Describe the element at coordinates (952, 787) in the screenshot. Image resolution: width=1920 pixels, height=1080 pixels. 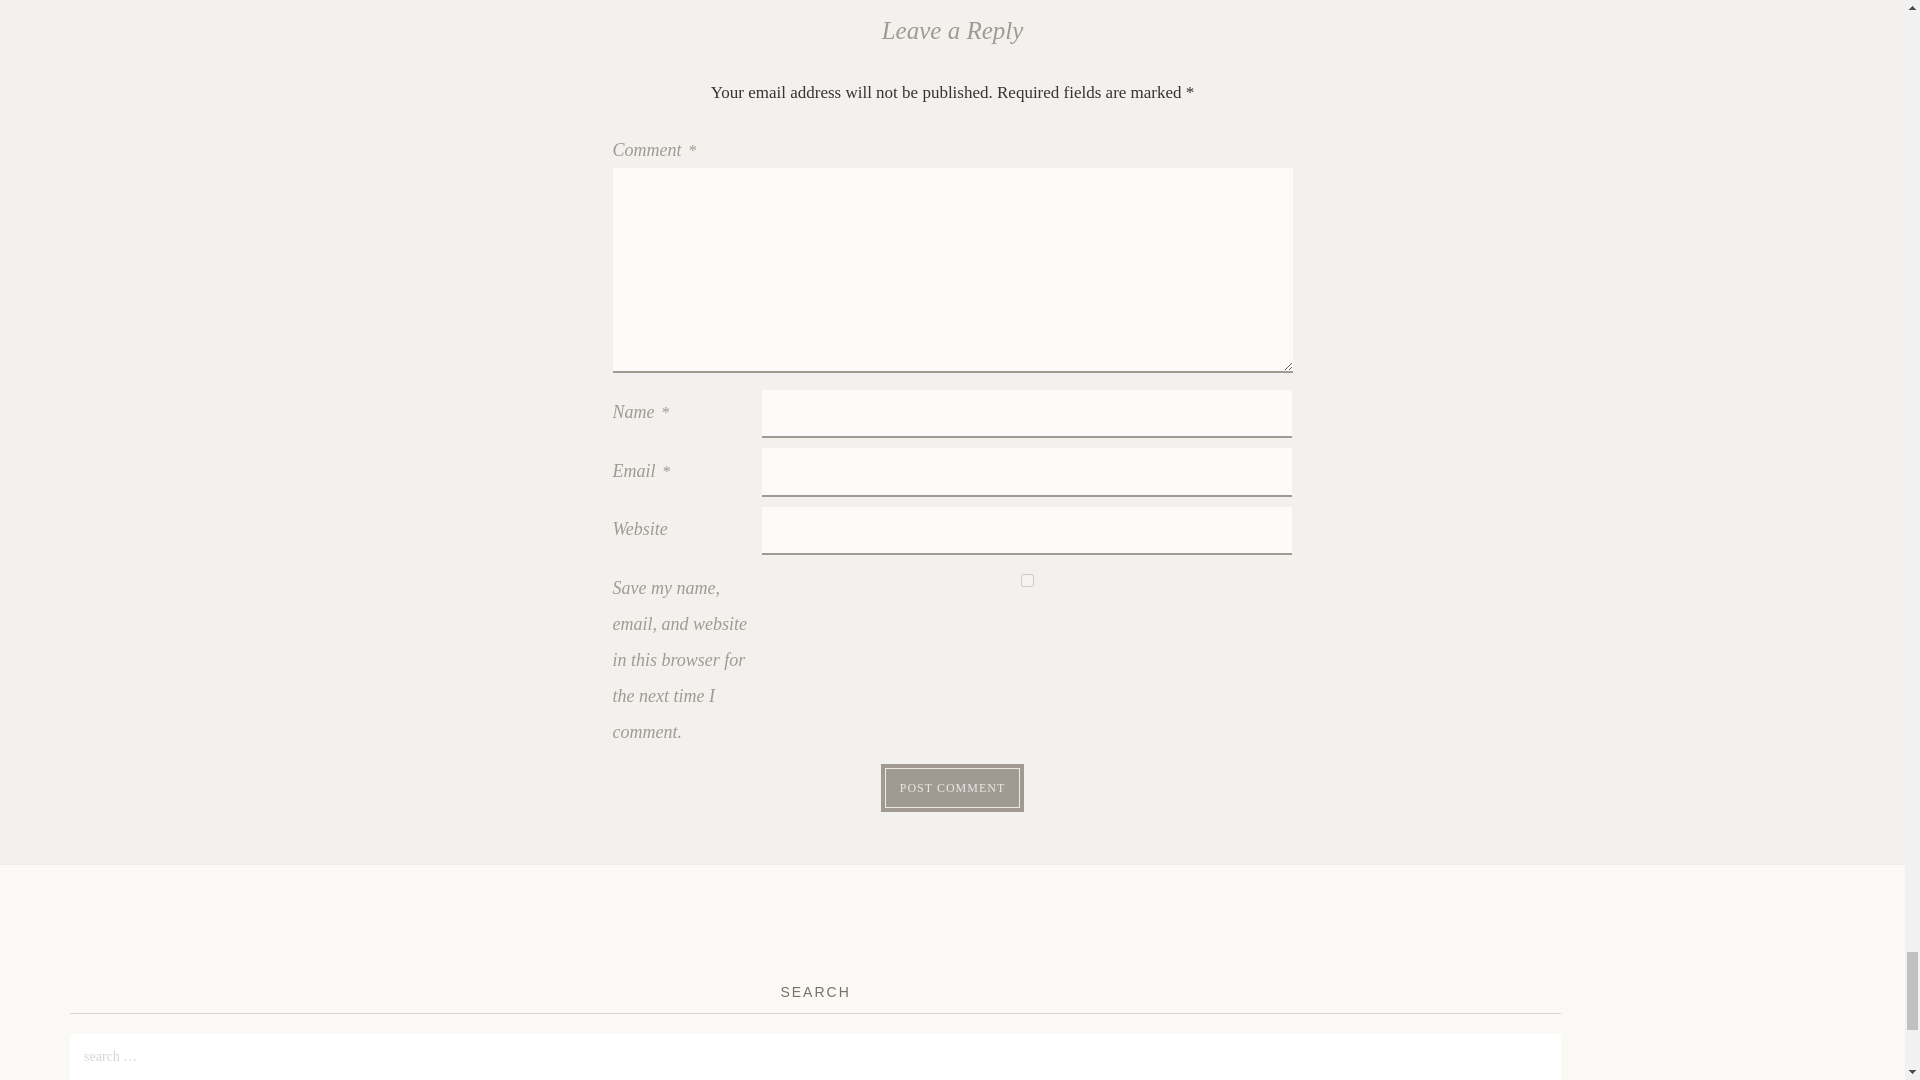
I see `Post Comment` at that location.